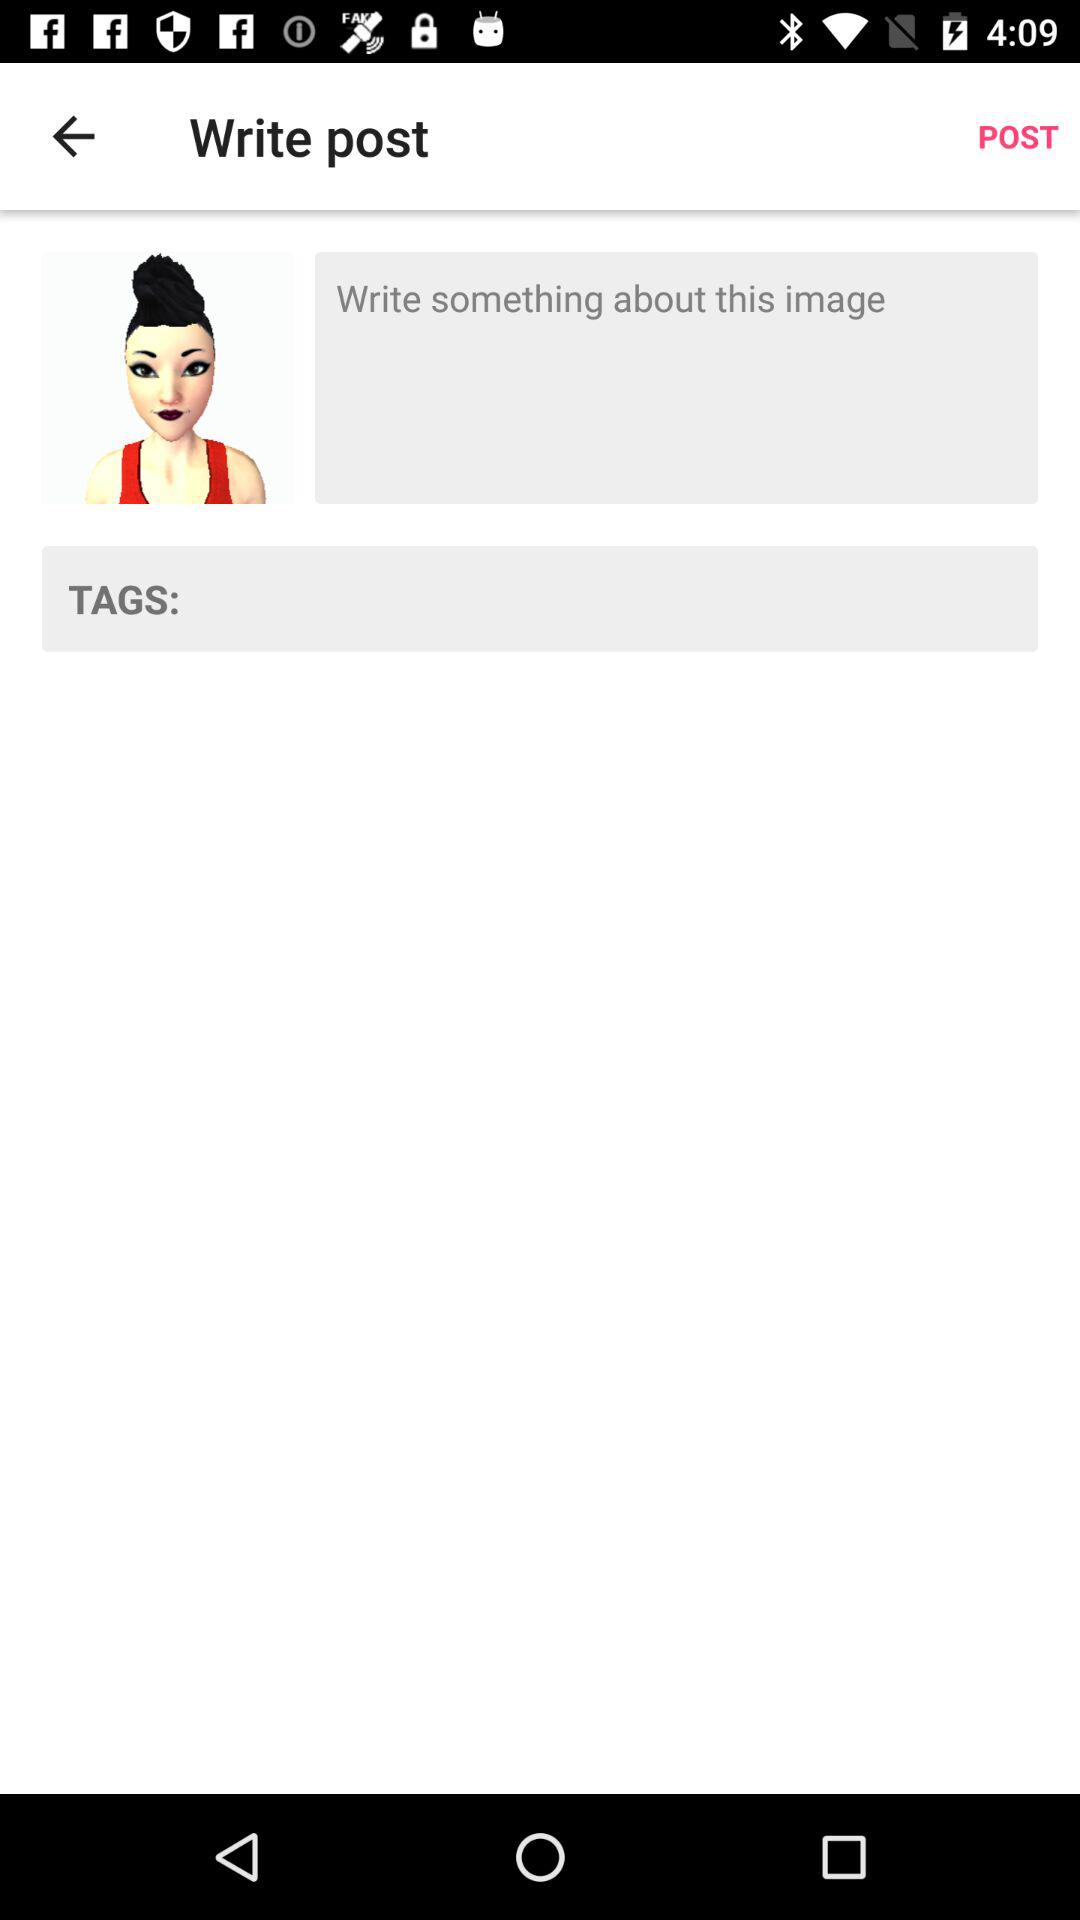 The image size is (1080, 1920). Describe the element at coordinates (622, 598) in the screenshot. I see `write tag words` at that location.